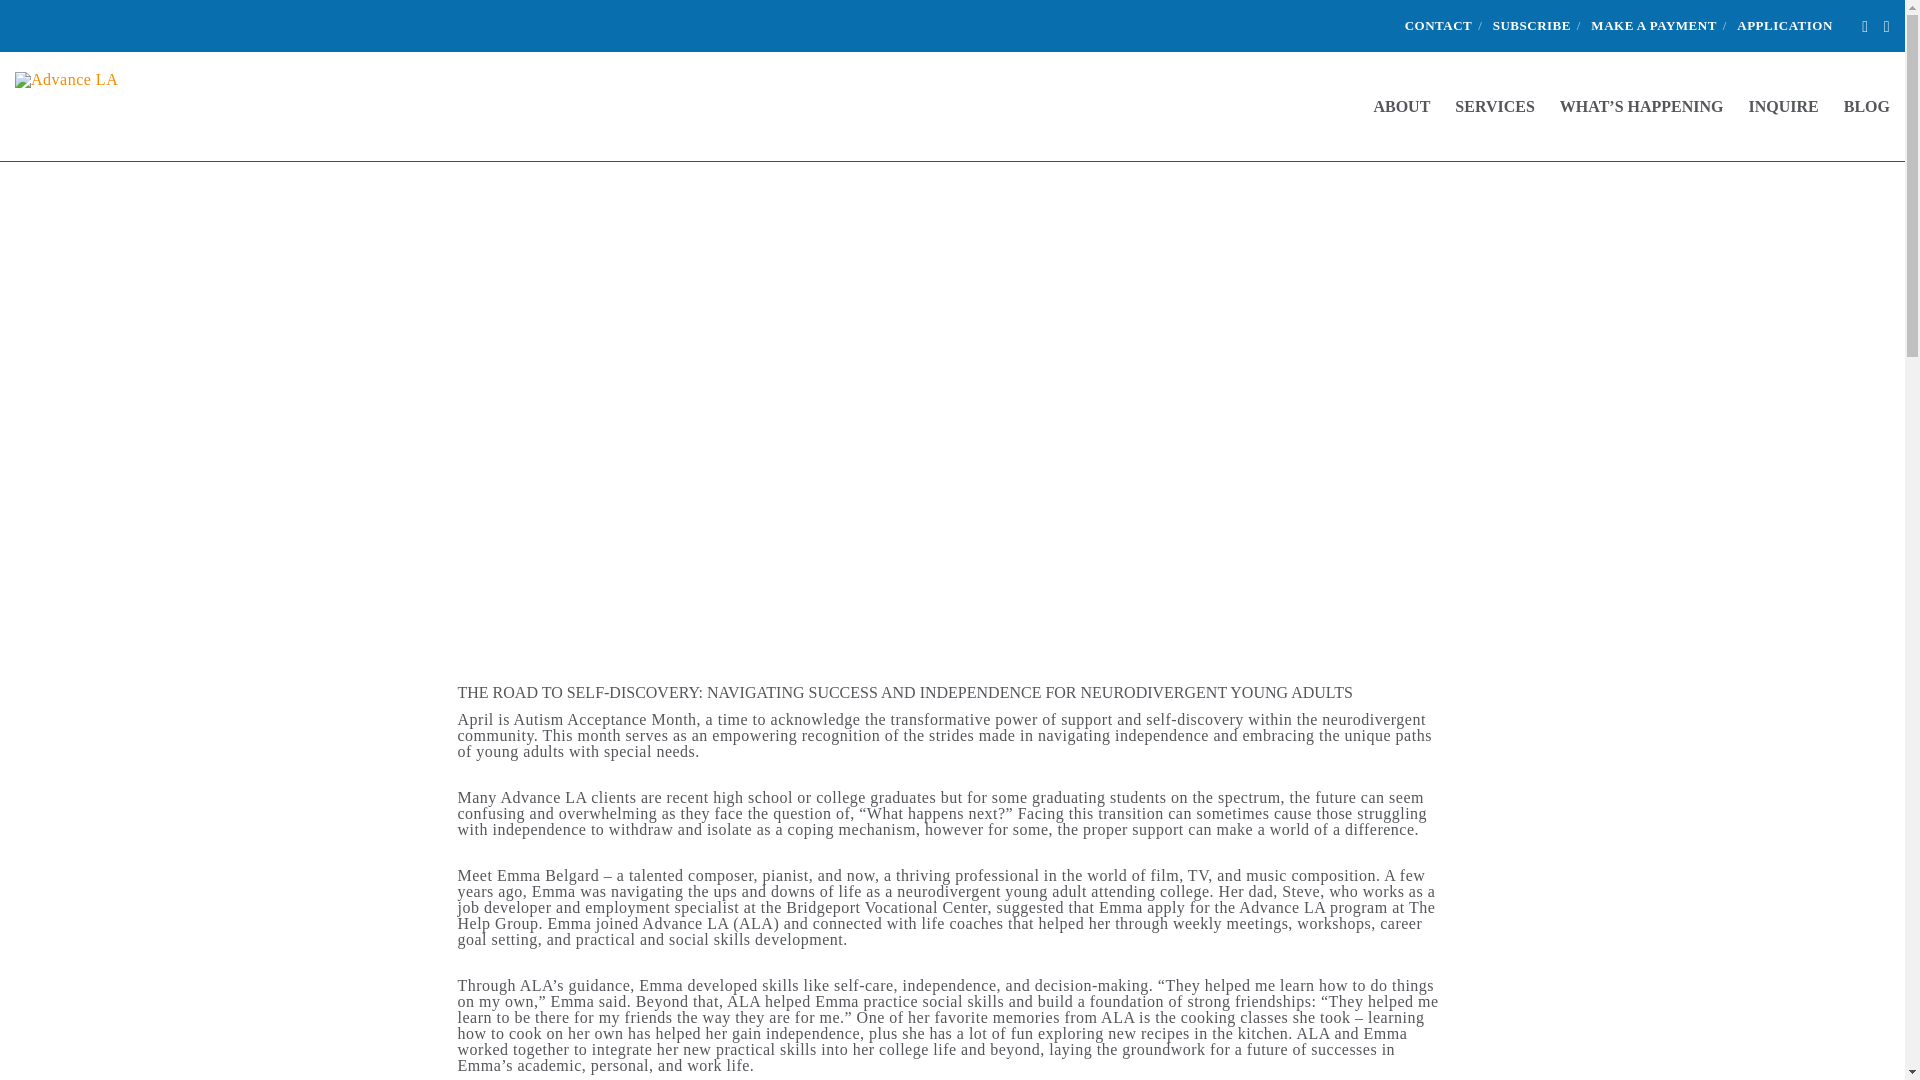 The height and width of the screenshot is (1080, 1920). What do you see at coordinates (1654, 26) in the screenshot?
I see `MAKE A PAYMENT` at bounding box center [1654, 26].